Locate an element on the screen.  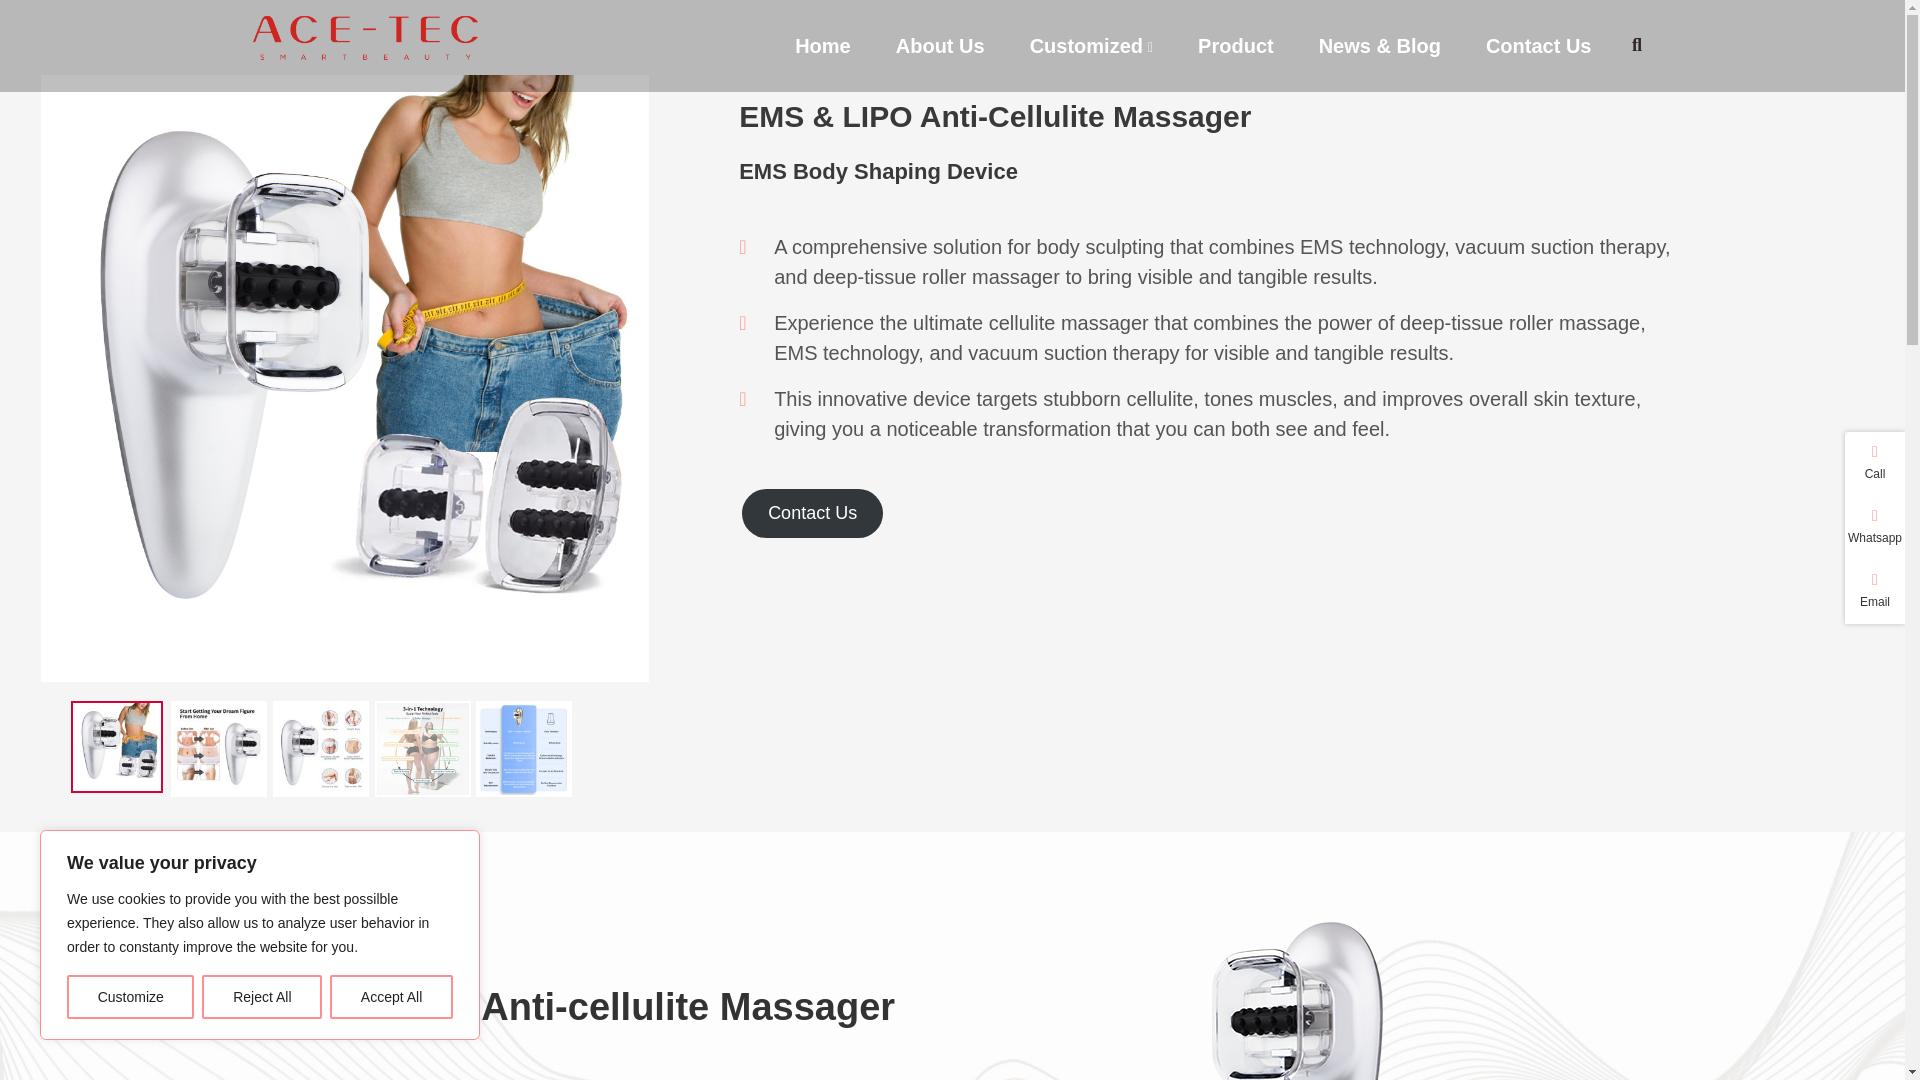
Customized is located at coordinates (1086, 37).